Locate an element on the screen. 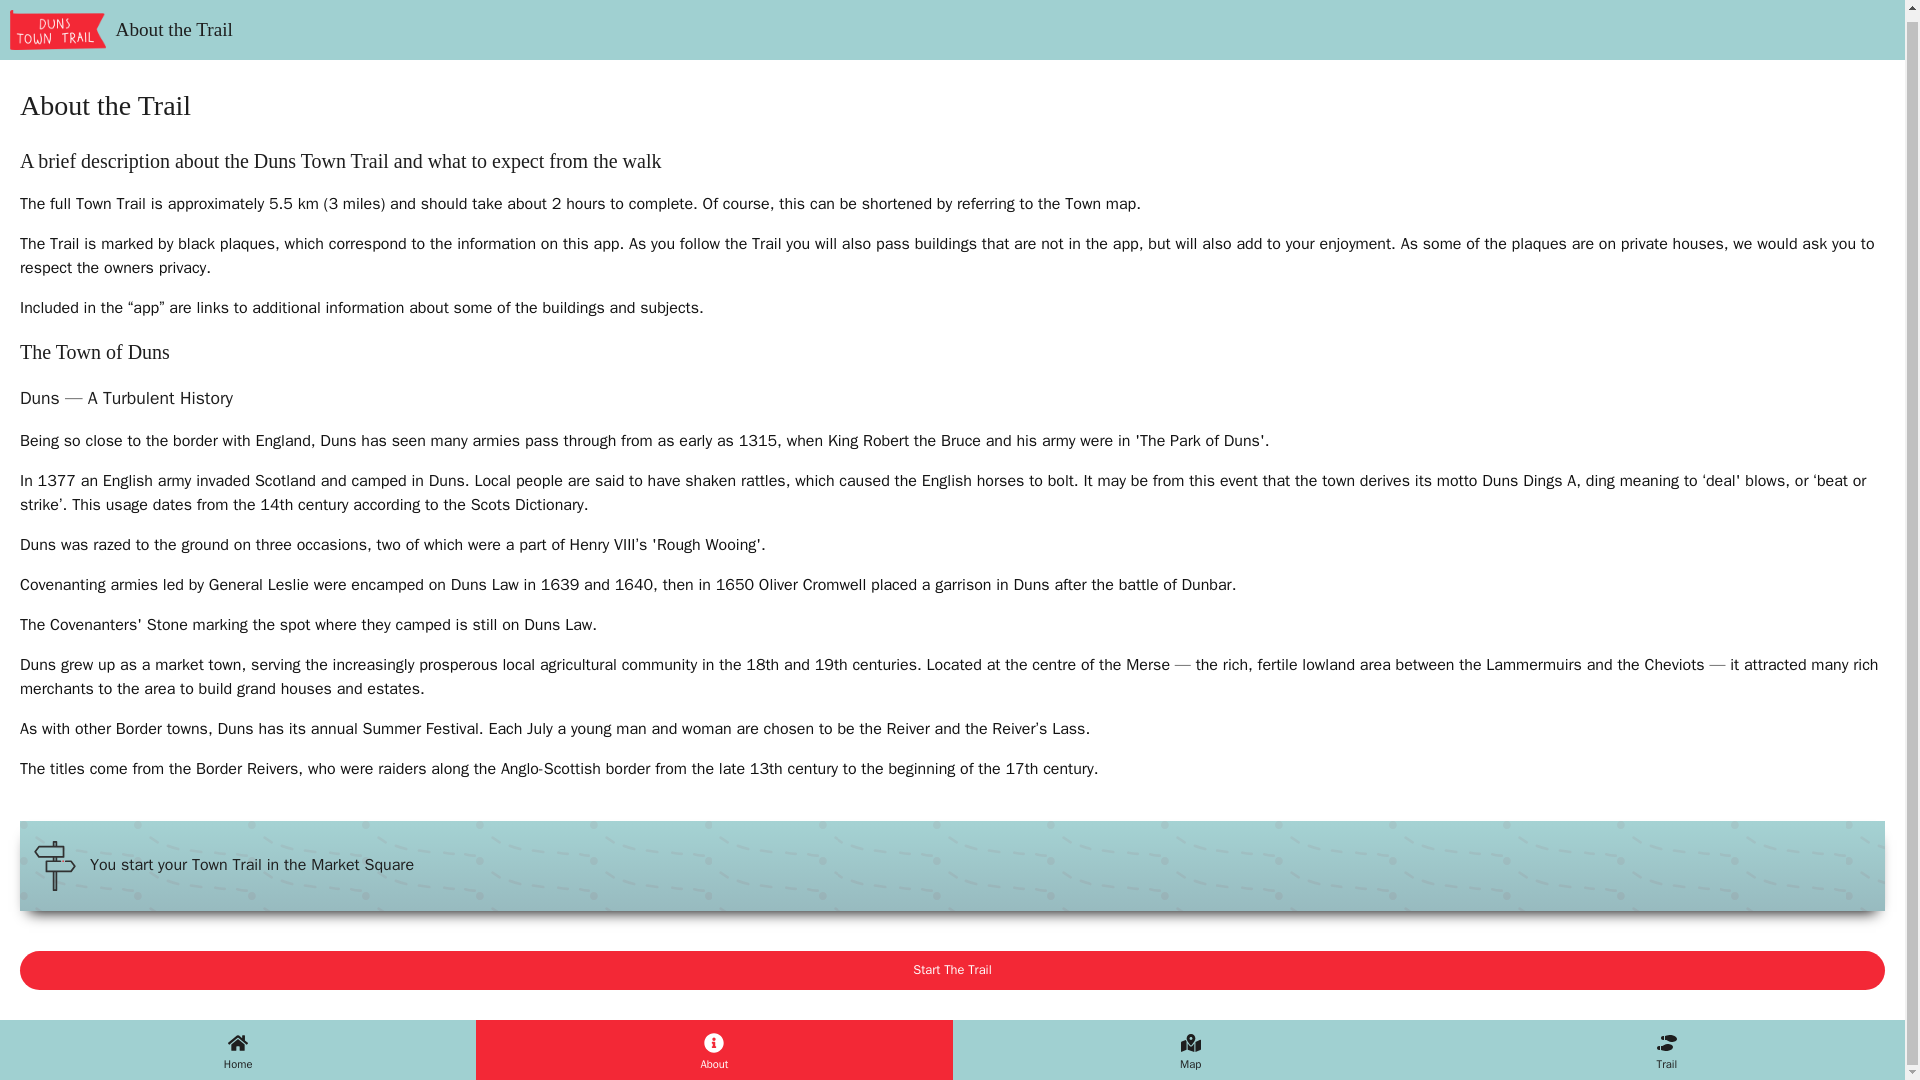  Map is located at coordinates (1190, 1043).